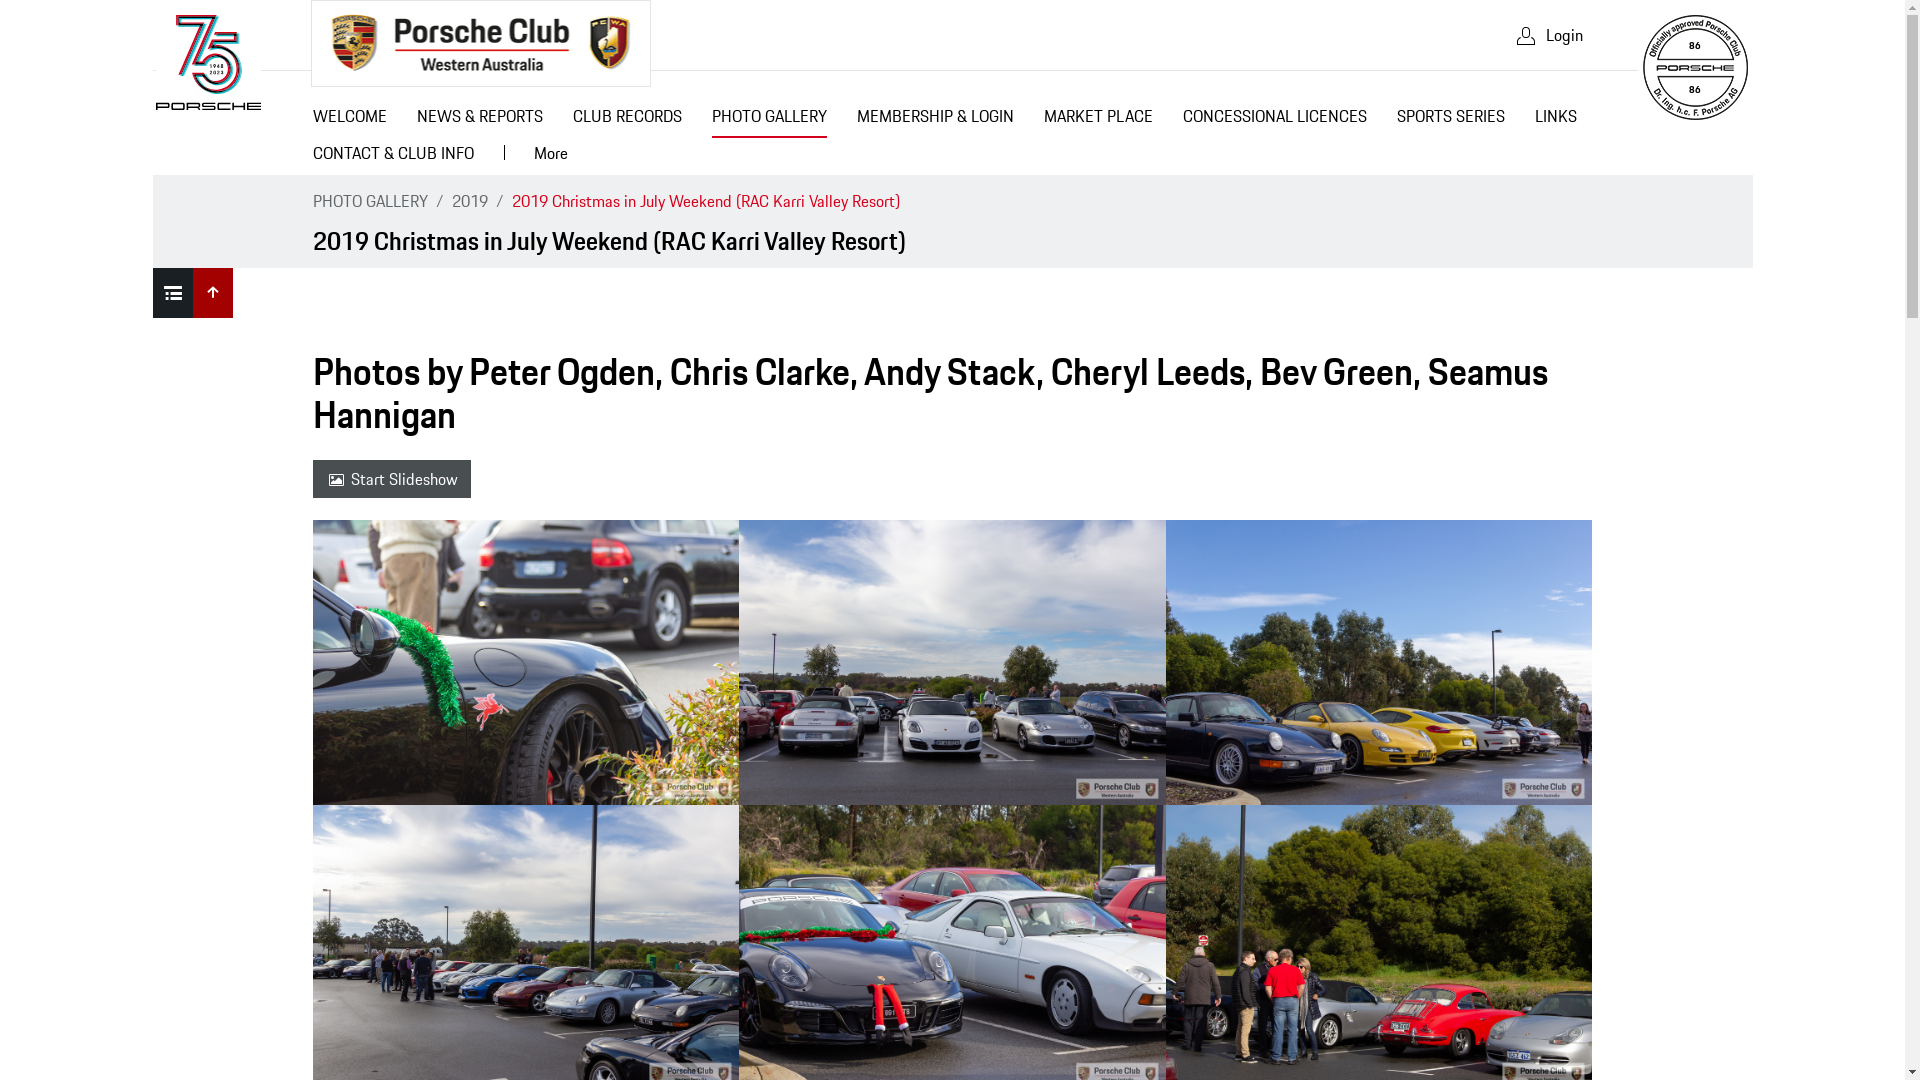  What do you see at coordinates (391, 479) in the screenshot?
I see ` Start Slideshow` at bounding box center [391, 479].